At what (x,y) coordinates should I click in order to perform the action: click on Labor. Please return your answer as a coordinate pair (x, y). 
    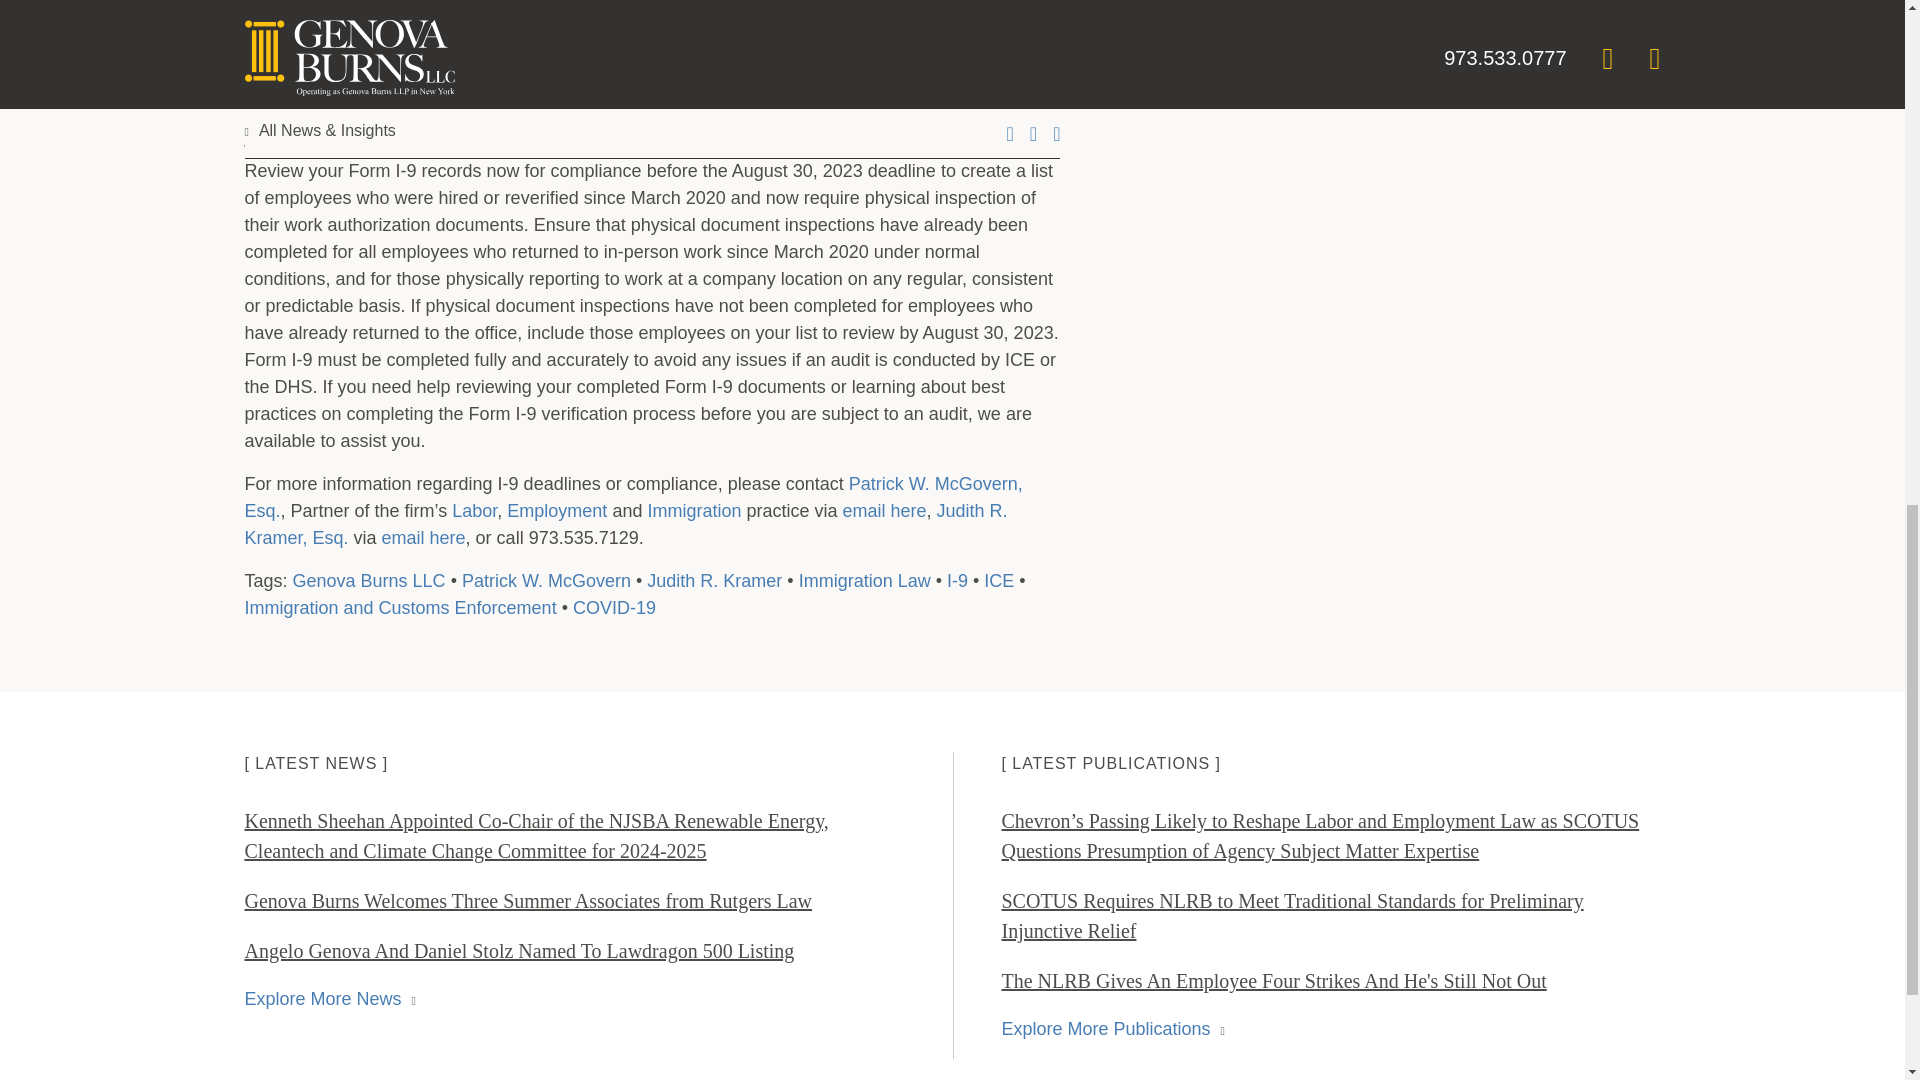
    Looking at the image, I should click on (474, 510).